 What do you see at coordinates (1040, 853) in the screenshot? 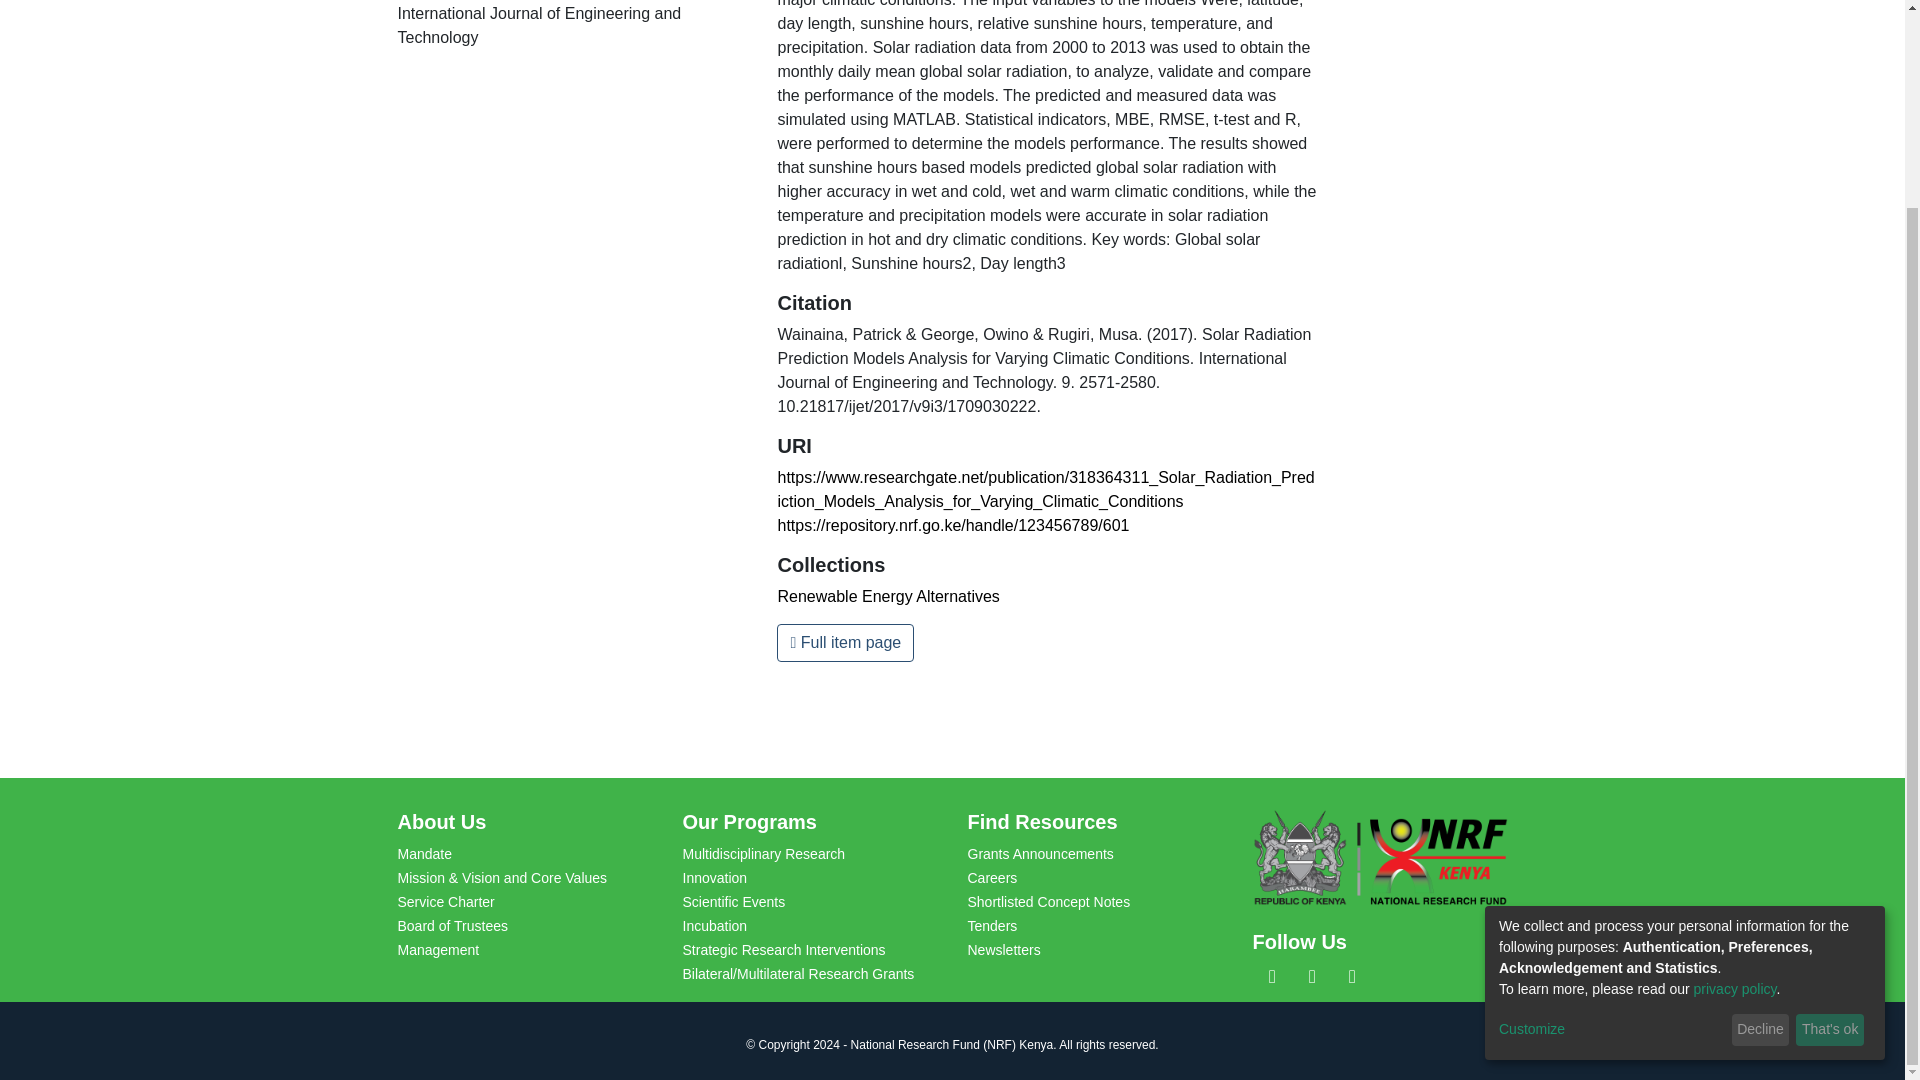
I see `Grants Announcements` at bounding box center [1040, 853].